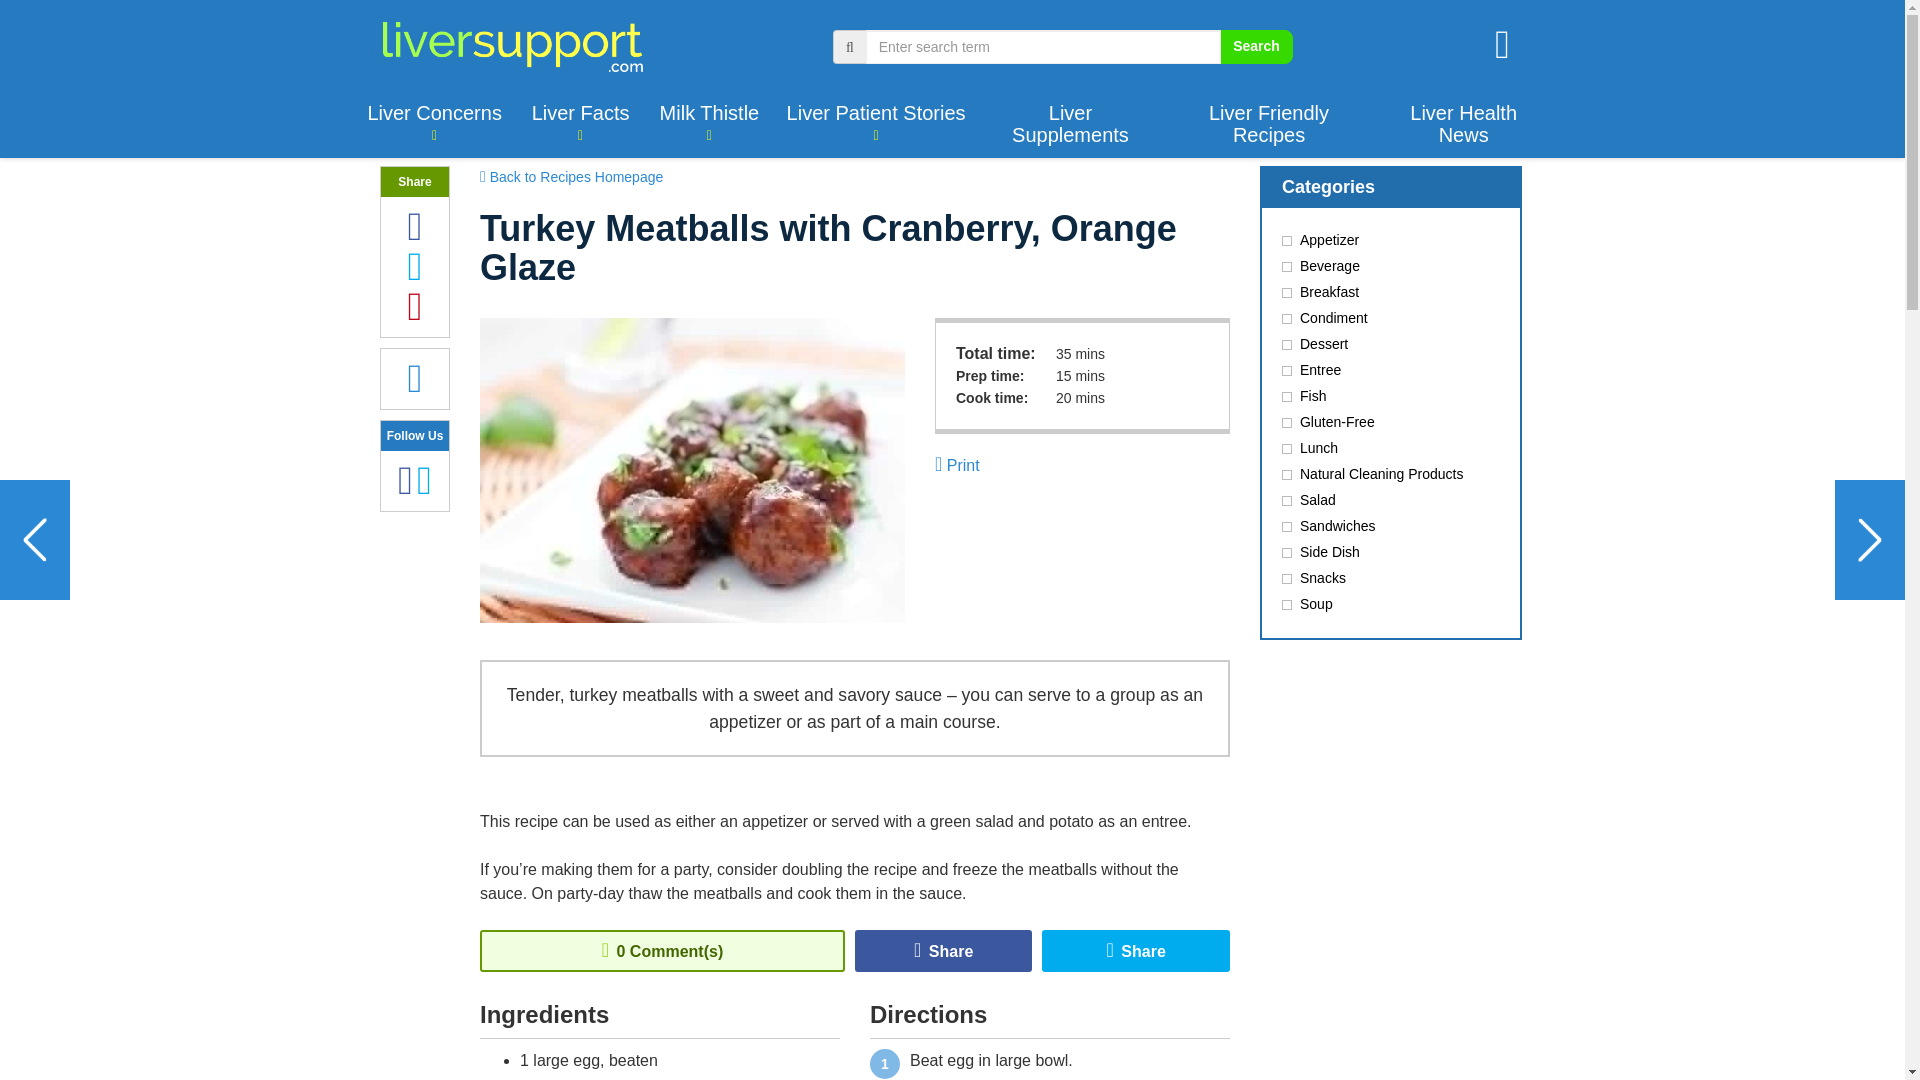 The image size is (1920, 1080). I want to click on Share this on Pinterest, so click(432, 316).